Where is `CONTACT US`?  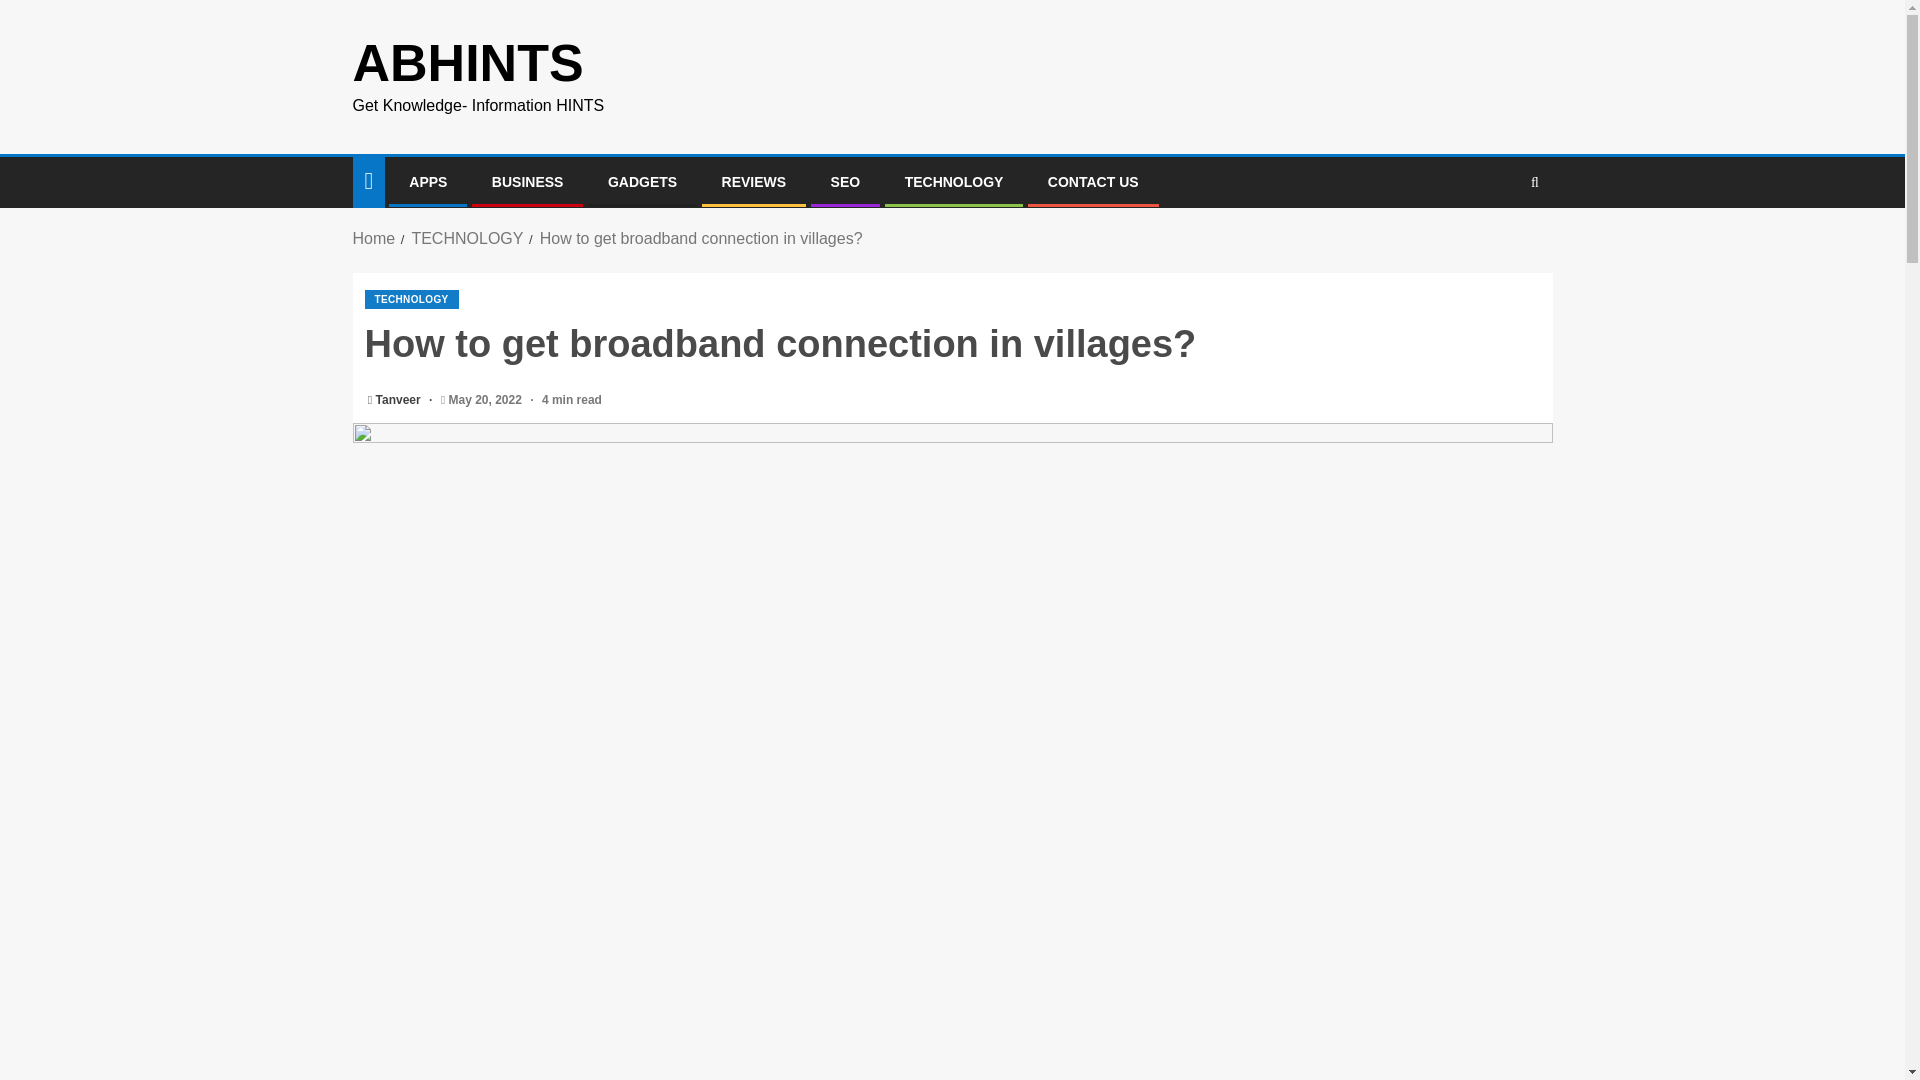 CONTACT US is located at coordinates (1093, 182).